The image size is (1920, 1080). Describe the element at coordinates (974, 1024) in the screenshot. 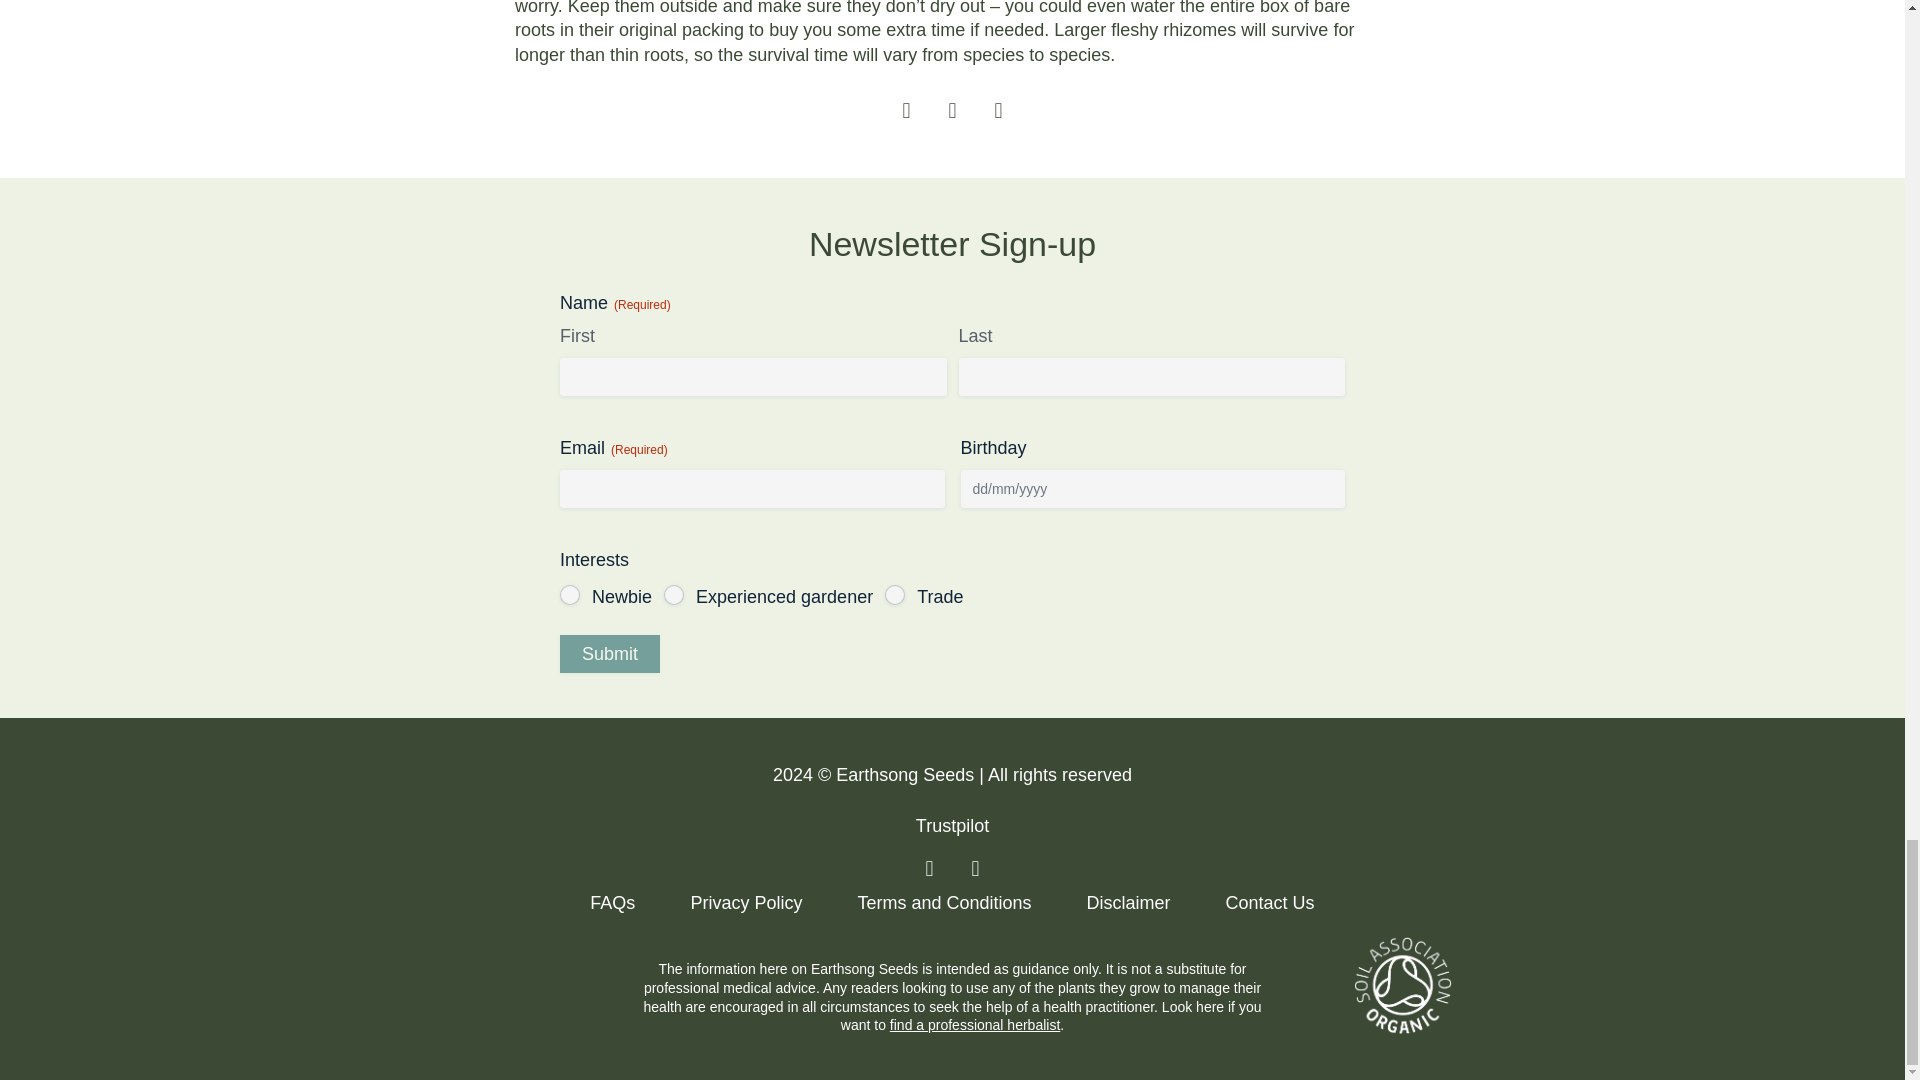

I see `find a professional herbalist` at that location.